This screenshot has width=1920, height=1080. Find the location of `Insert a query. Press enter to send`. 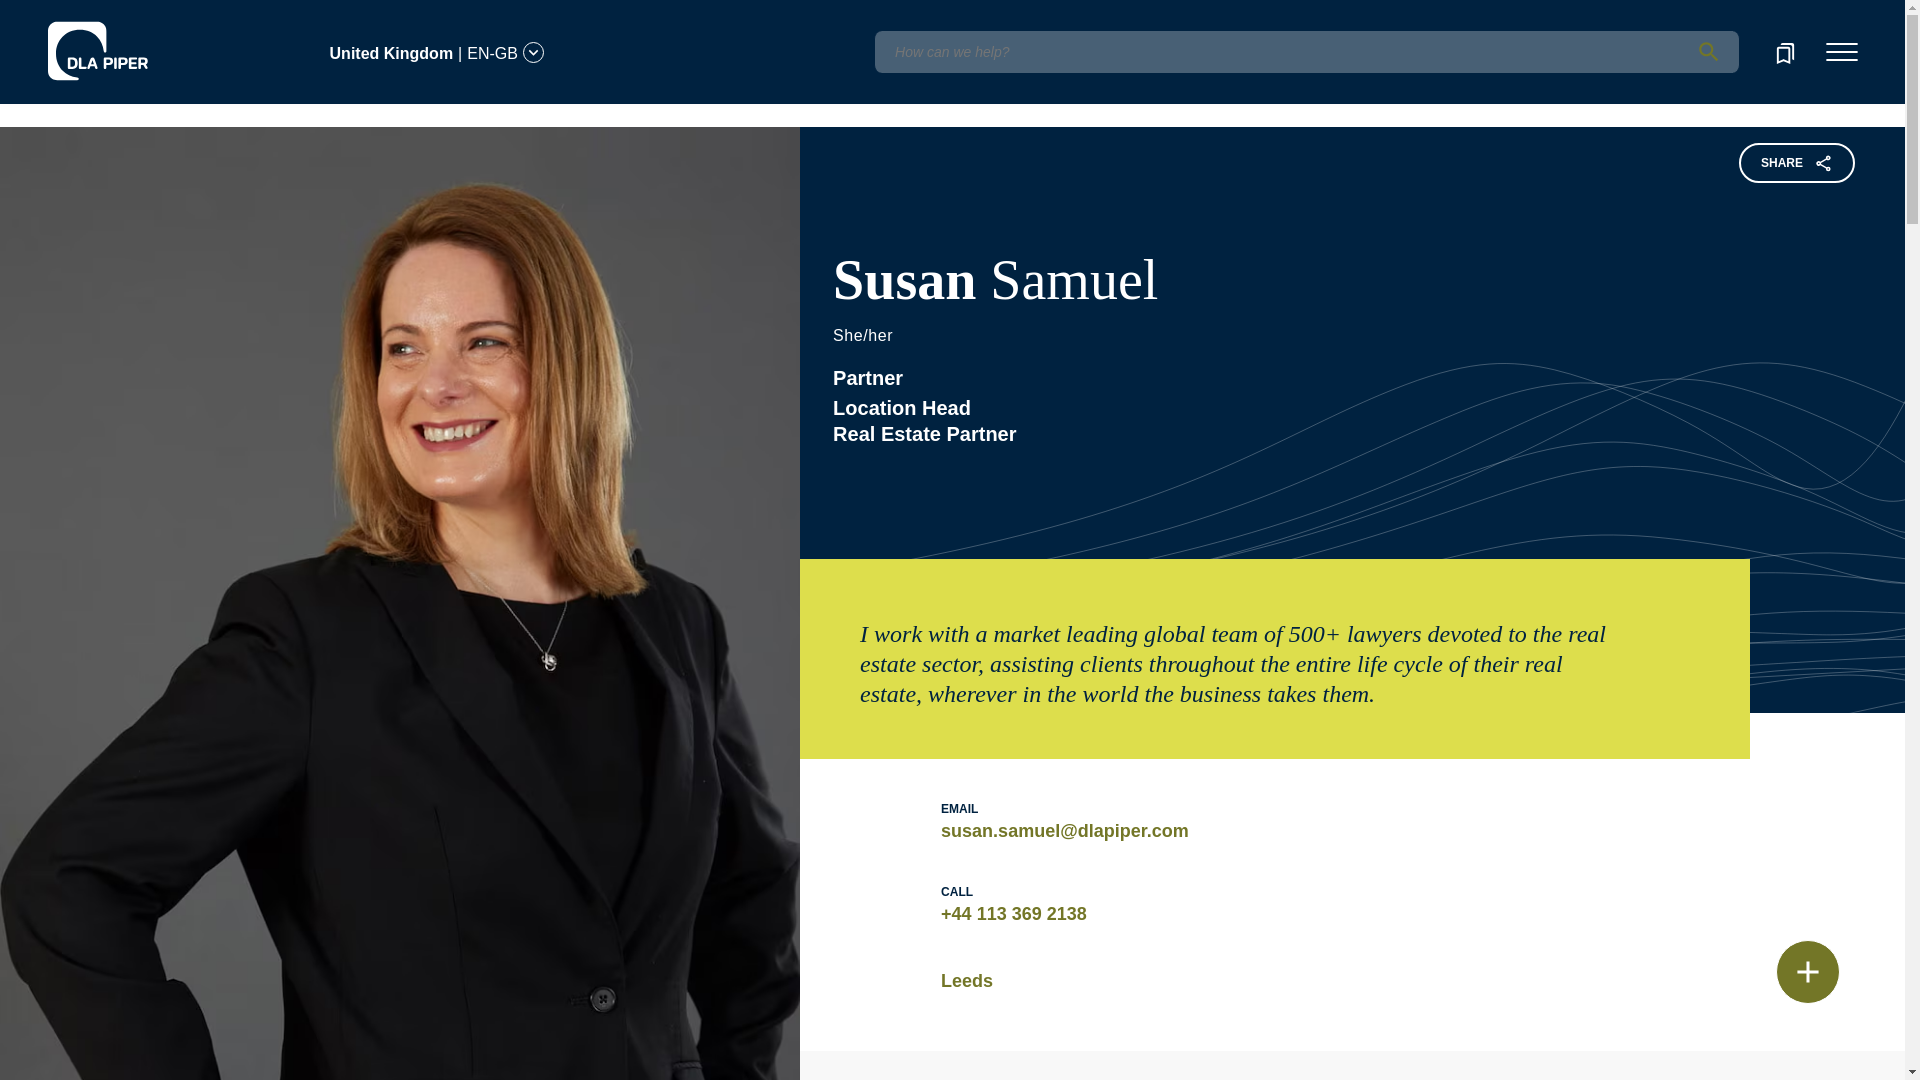

Insert a query. Press enter to send is located at coordinates (1306, 52).